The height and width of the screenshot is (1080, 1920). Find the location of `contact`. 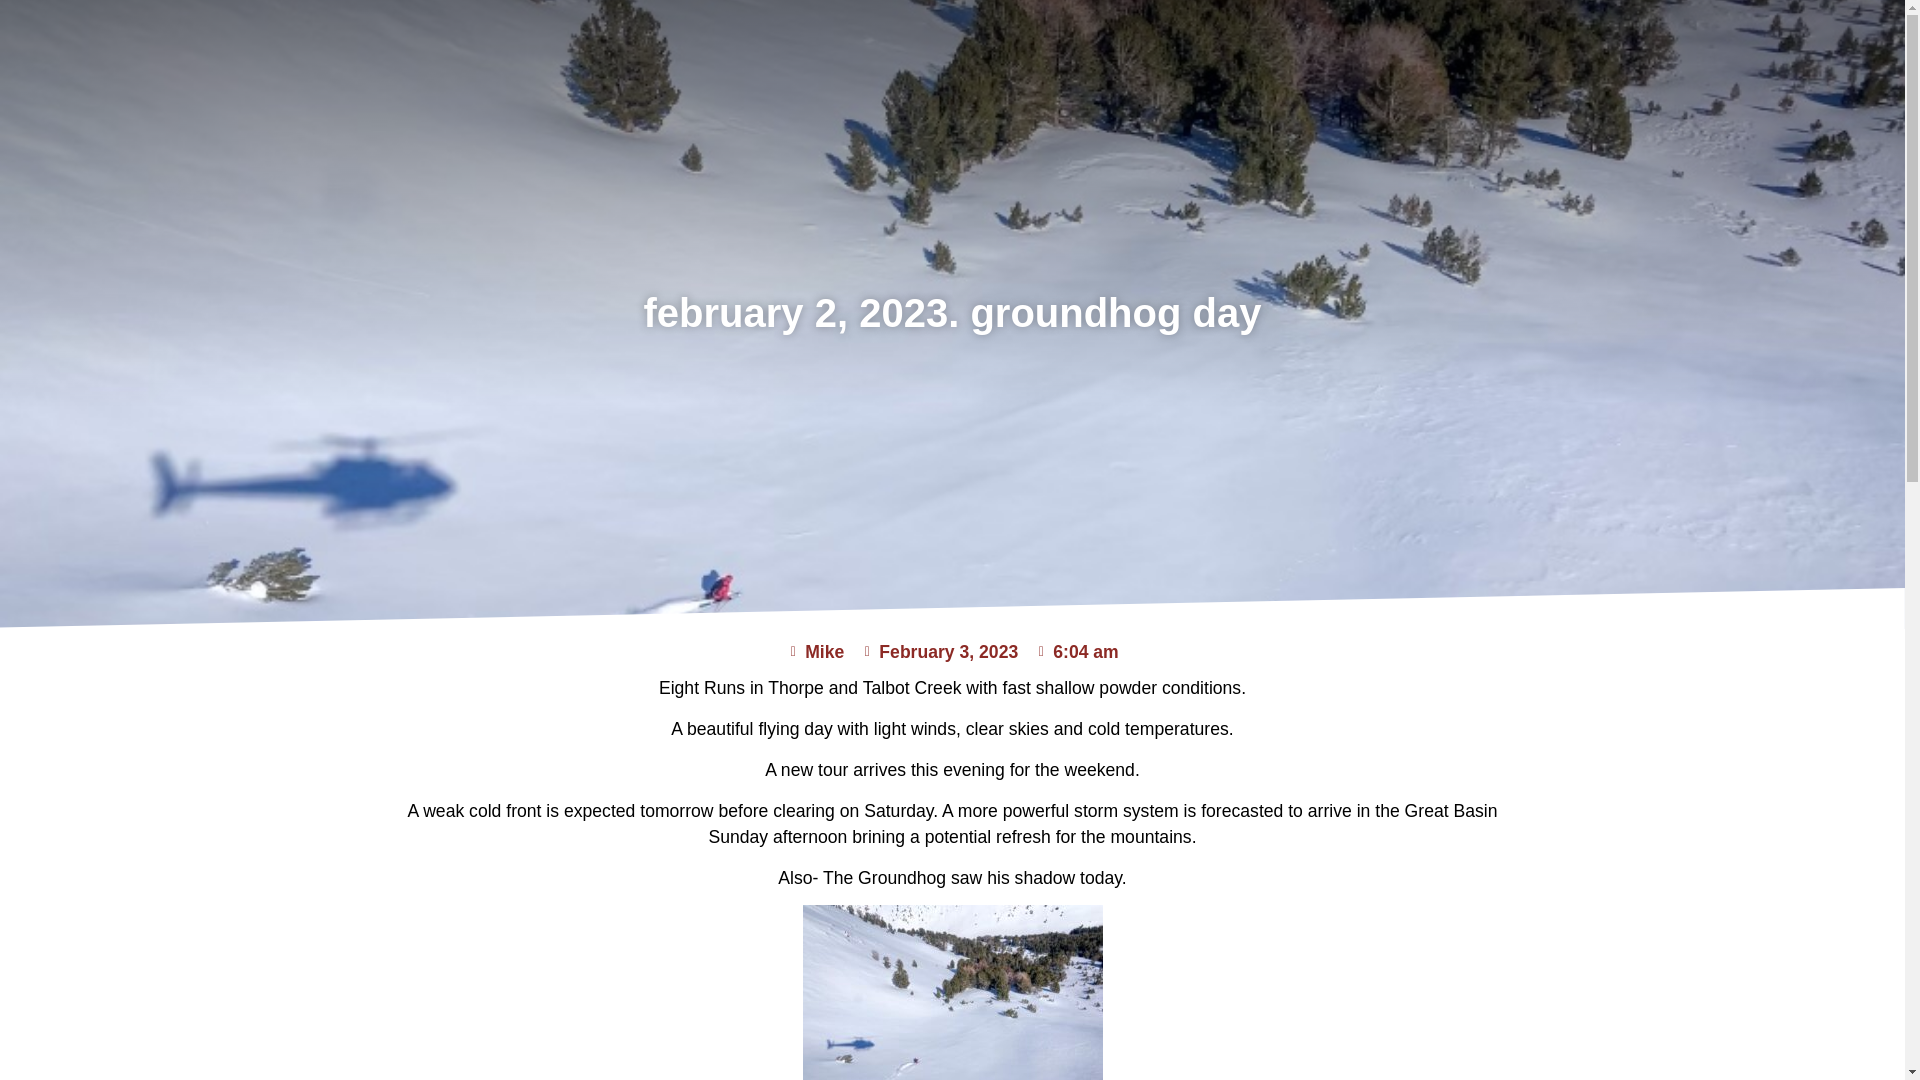

contact is located at coordinates (1746, 32).